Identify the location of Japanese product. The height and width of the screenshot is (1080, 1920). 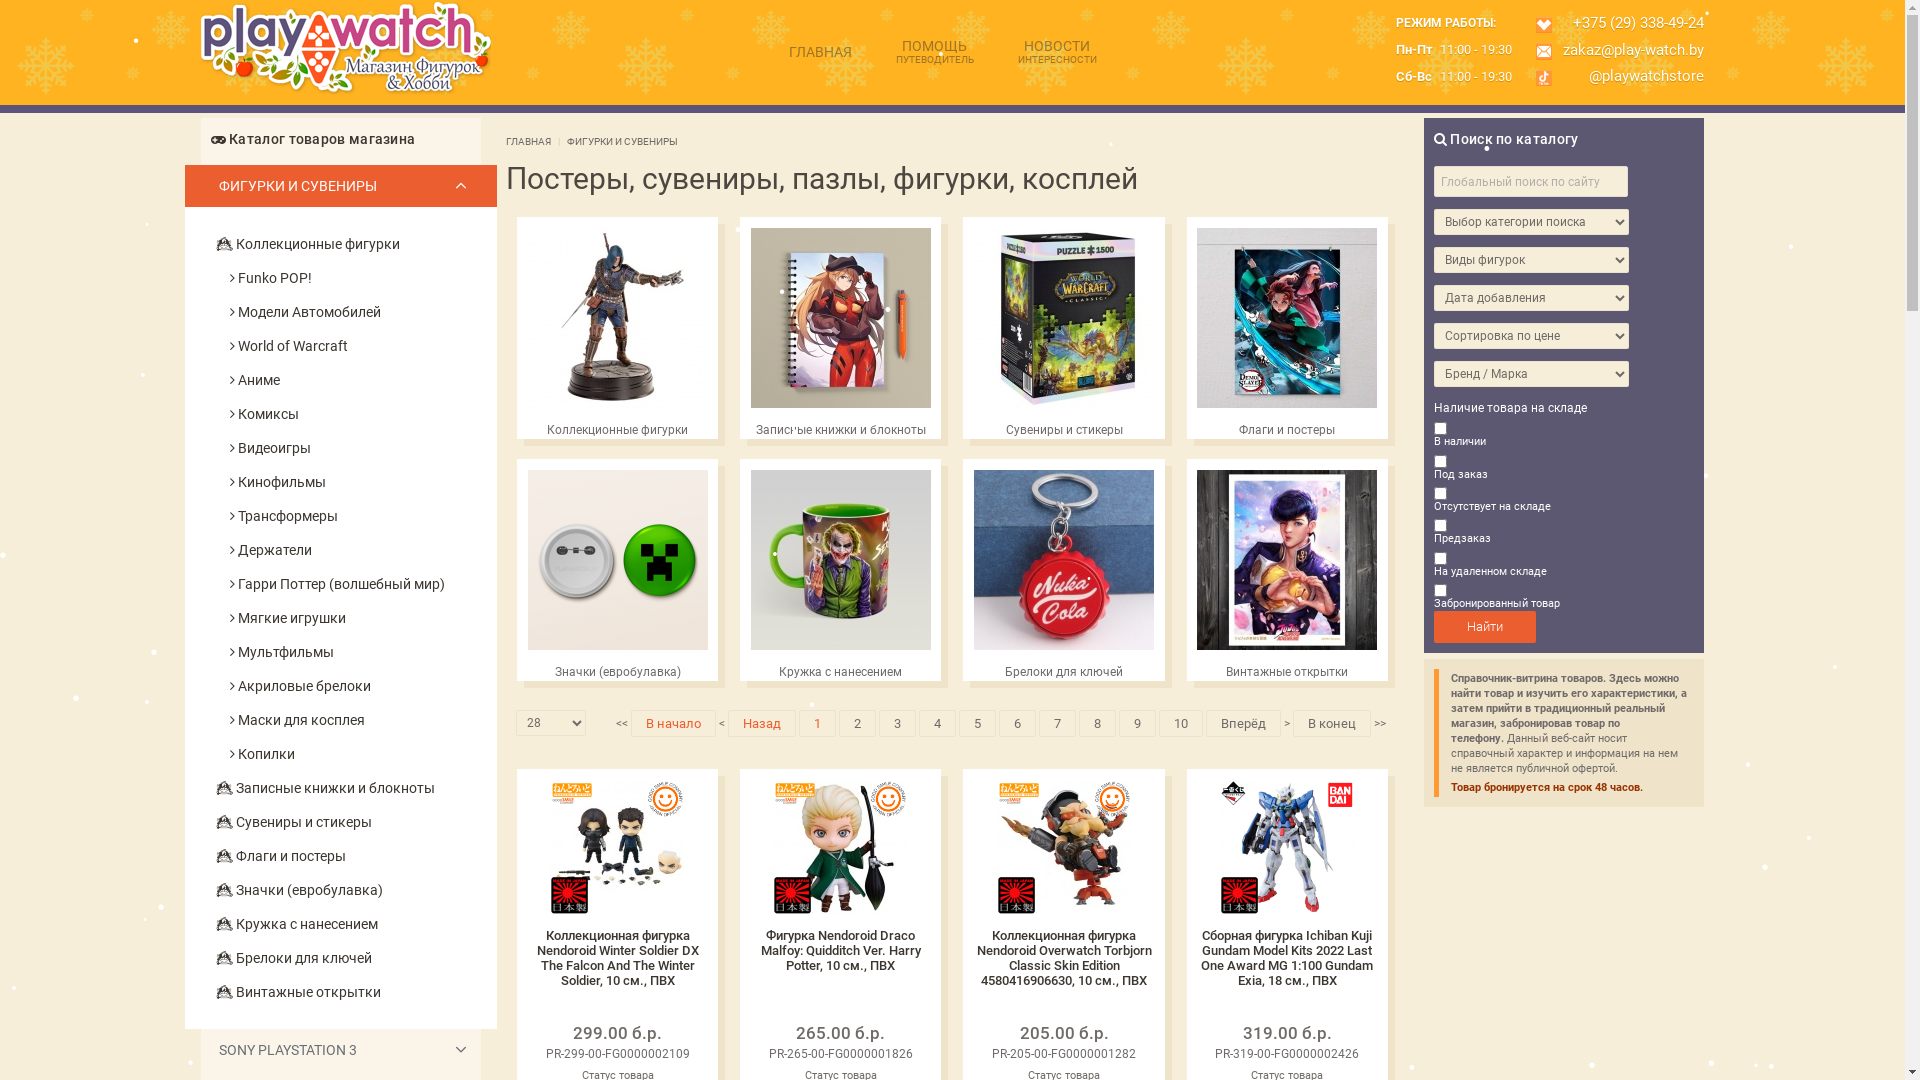
(840, 848).